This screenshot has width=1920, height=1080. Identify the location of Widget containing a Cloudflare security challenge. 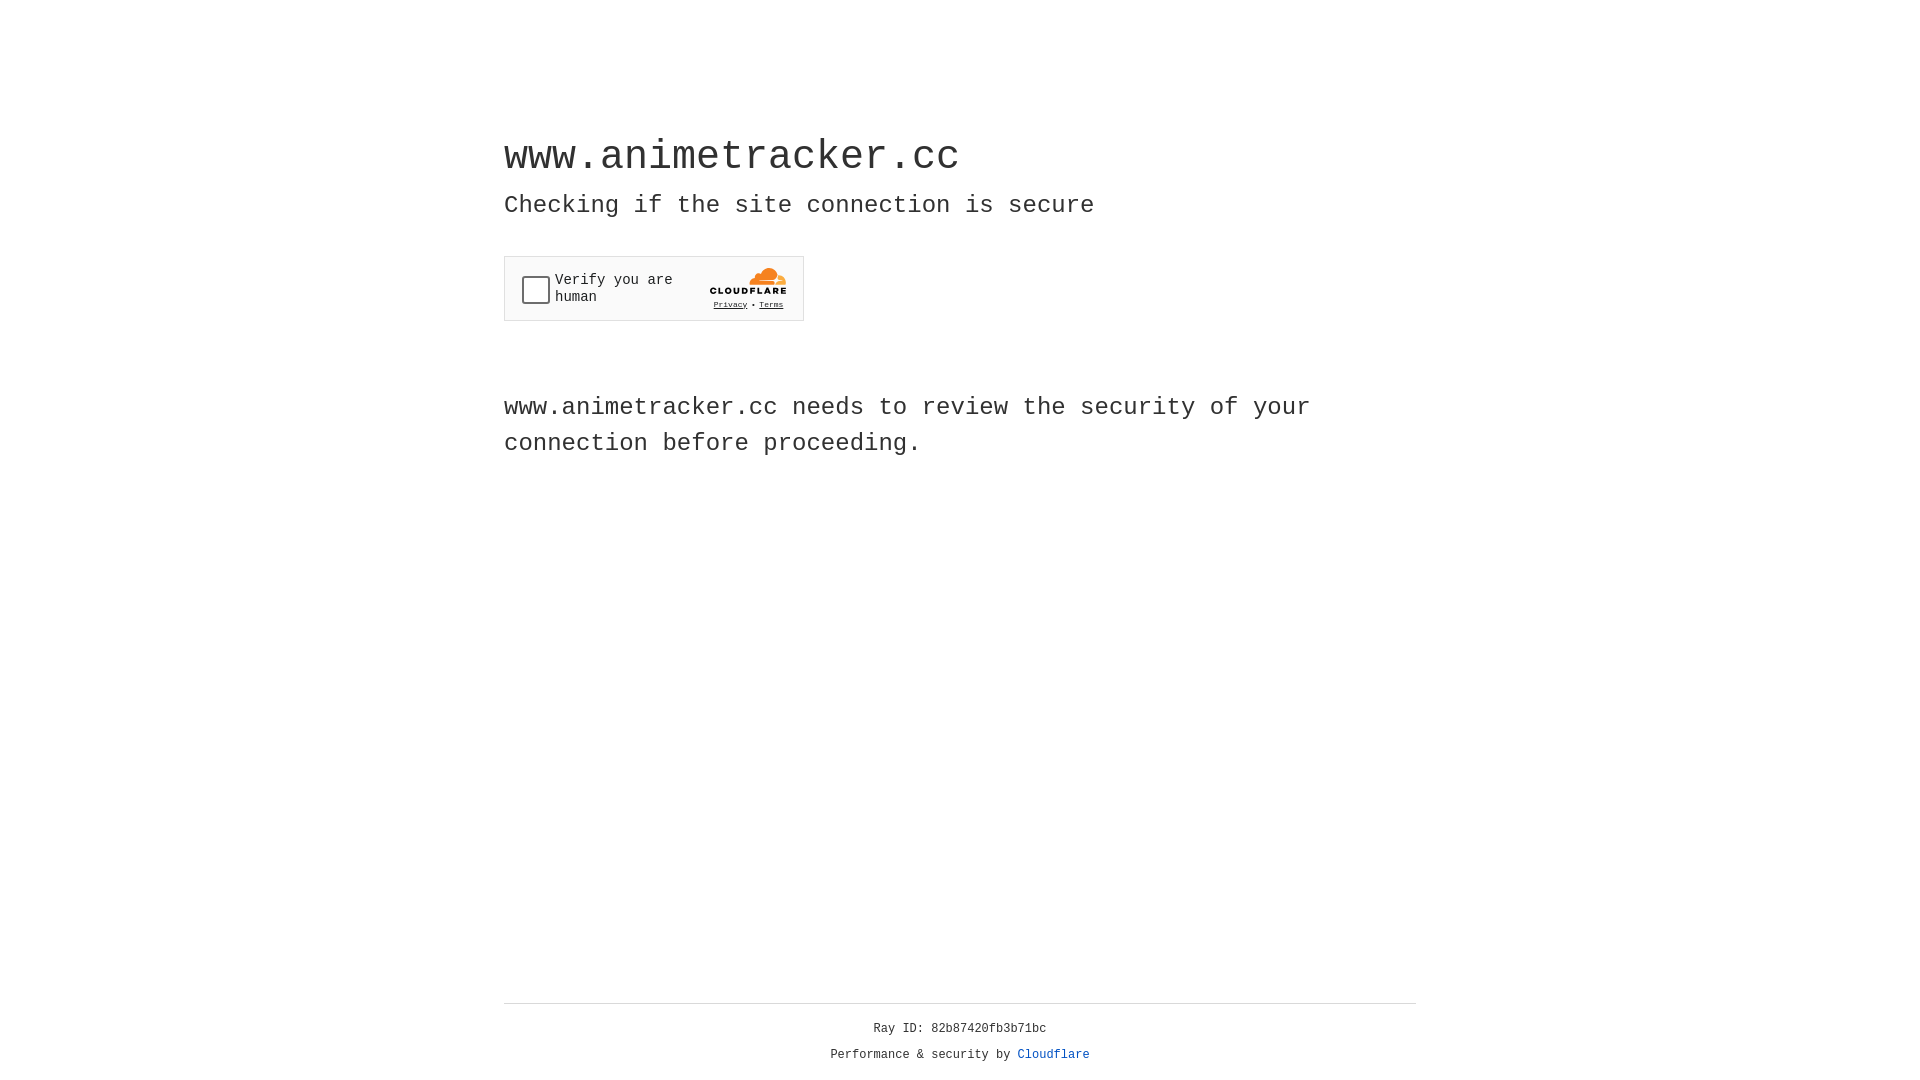
(654, 288).